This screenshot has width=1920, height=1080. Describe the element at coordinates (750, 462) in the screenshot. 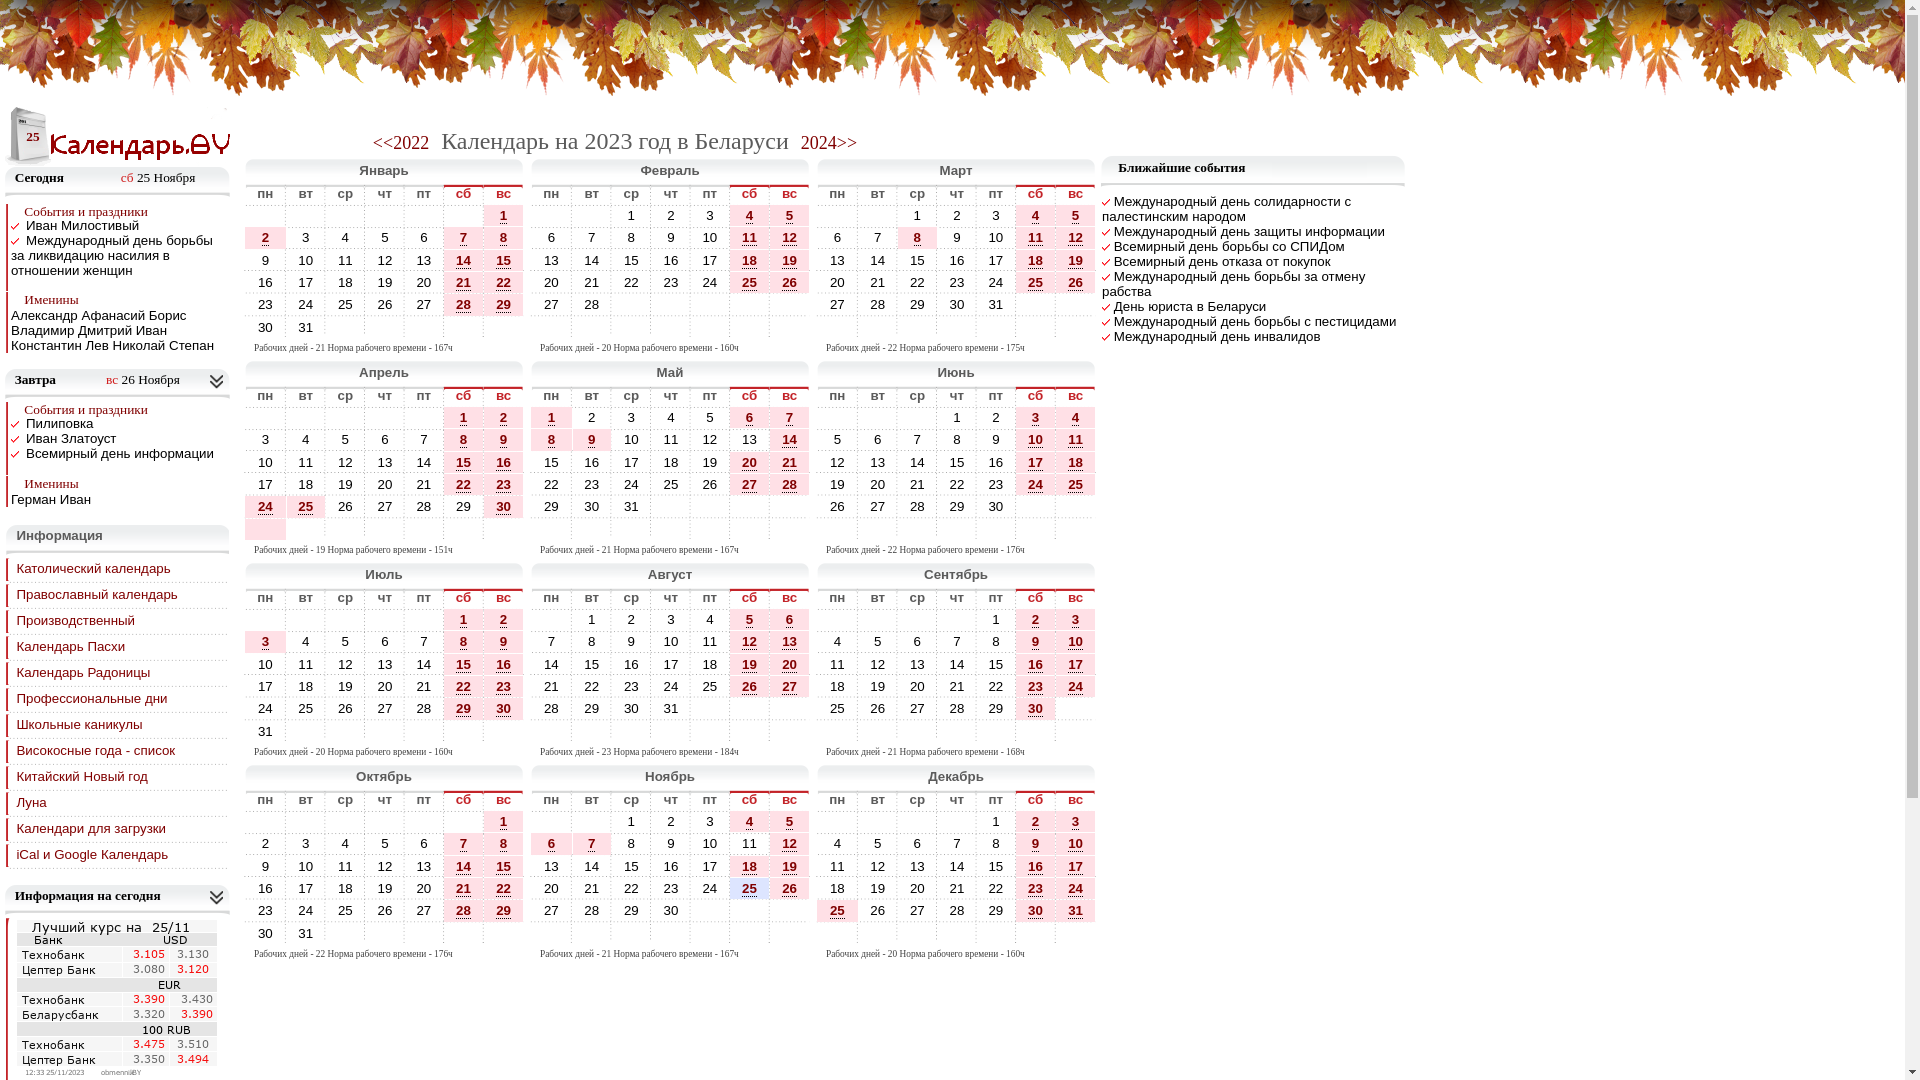

I see `20` at that location.